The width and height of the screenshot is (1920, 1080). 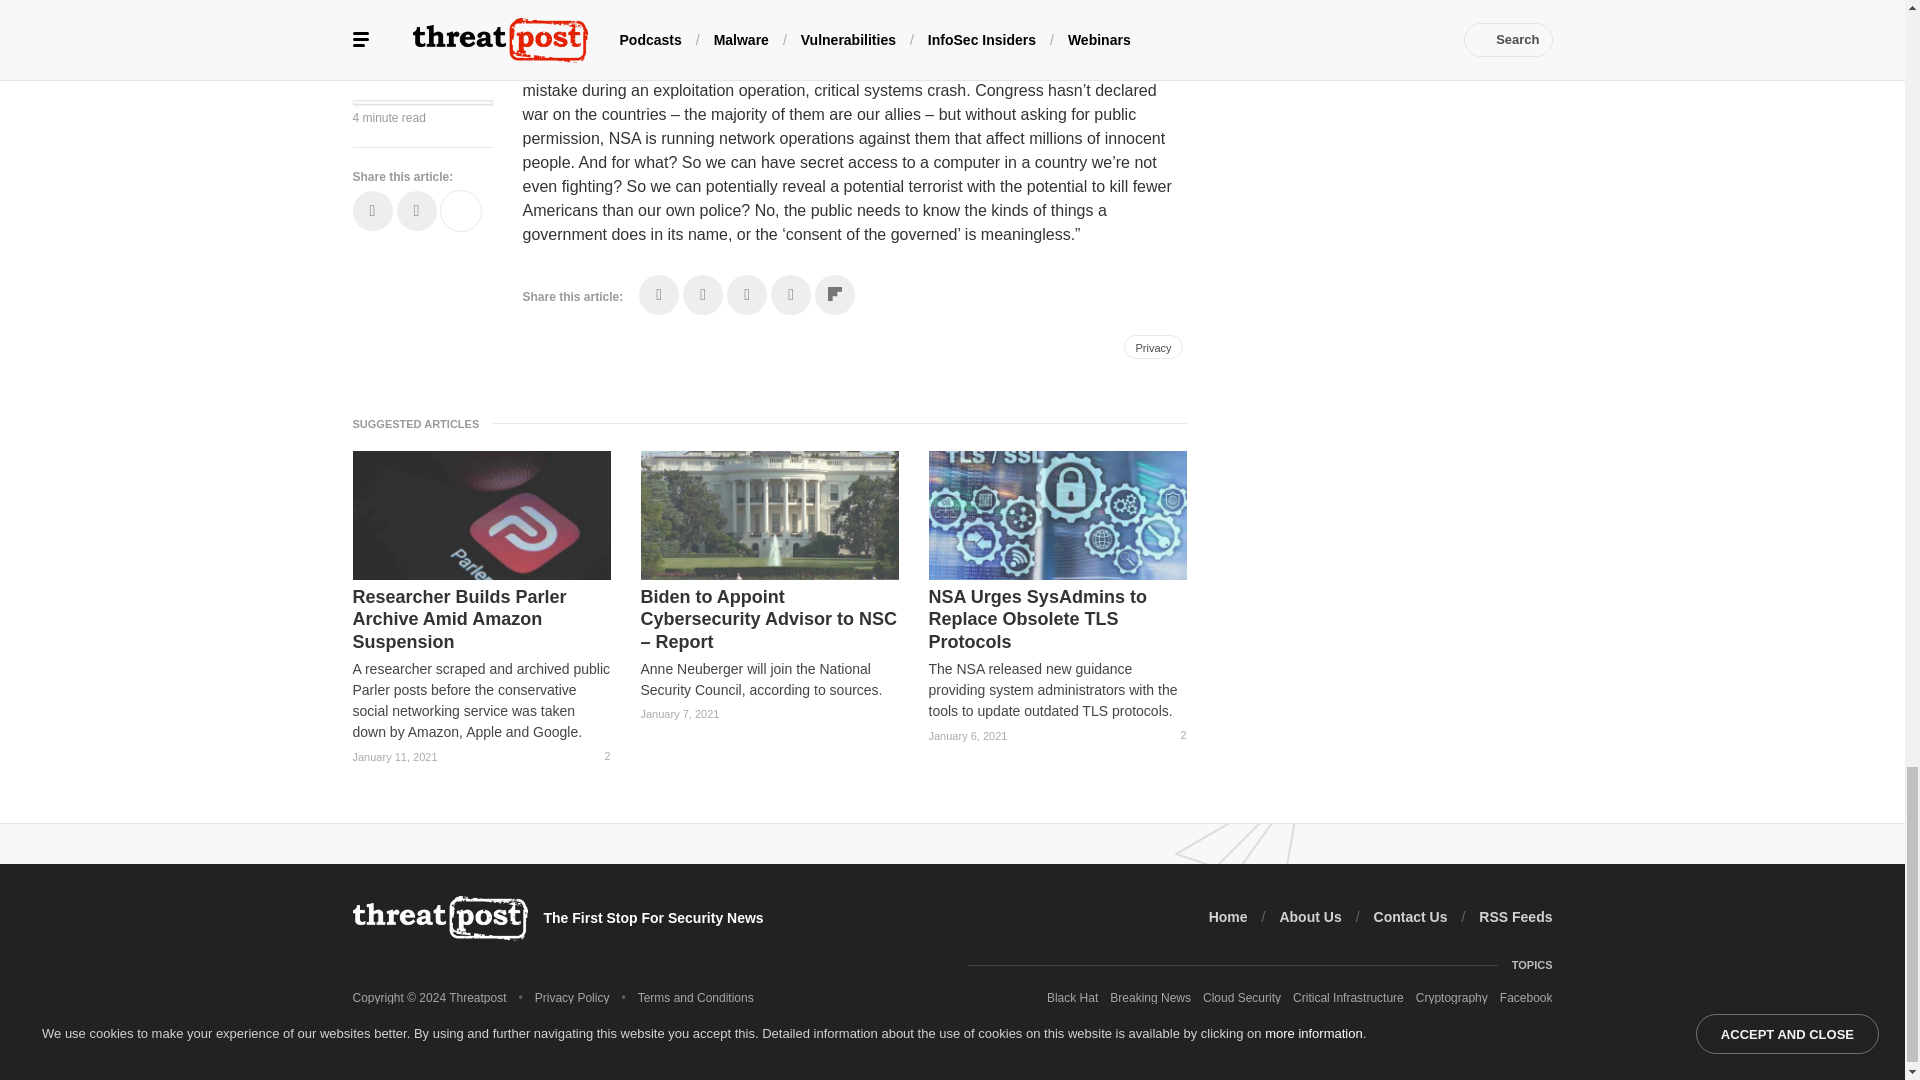 What do you see at coordinates (598, 756) in the screenshot?
I see `2` at bounding box center [598, 756].